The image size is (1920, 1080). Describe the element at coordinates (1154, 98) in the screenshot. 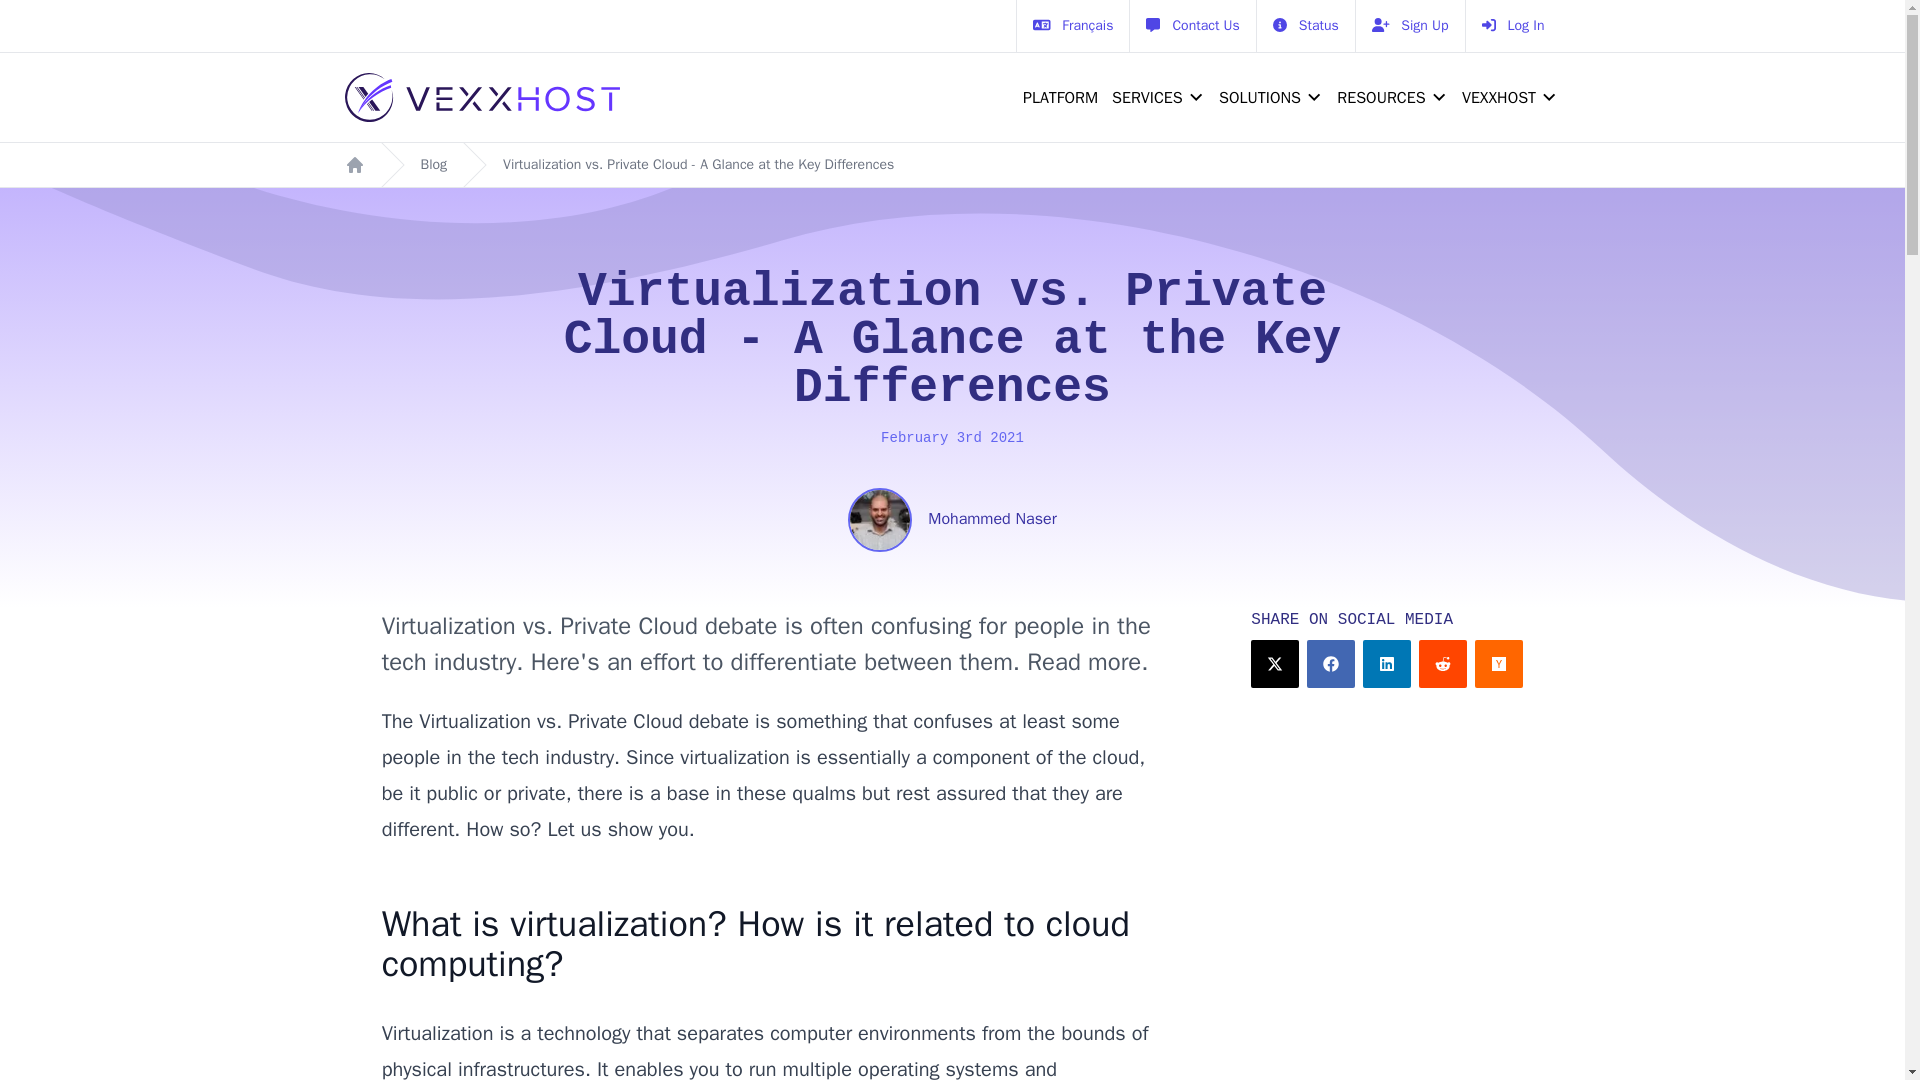

I see `SERVICES` at that location.